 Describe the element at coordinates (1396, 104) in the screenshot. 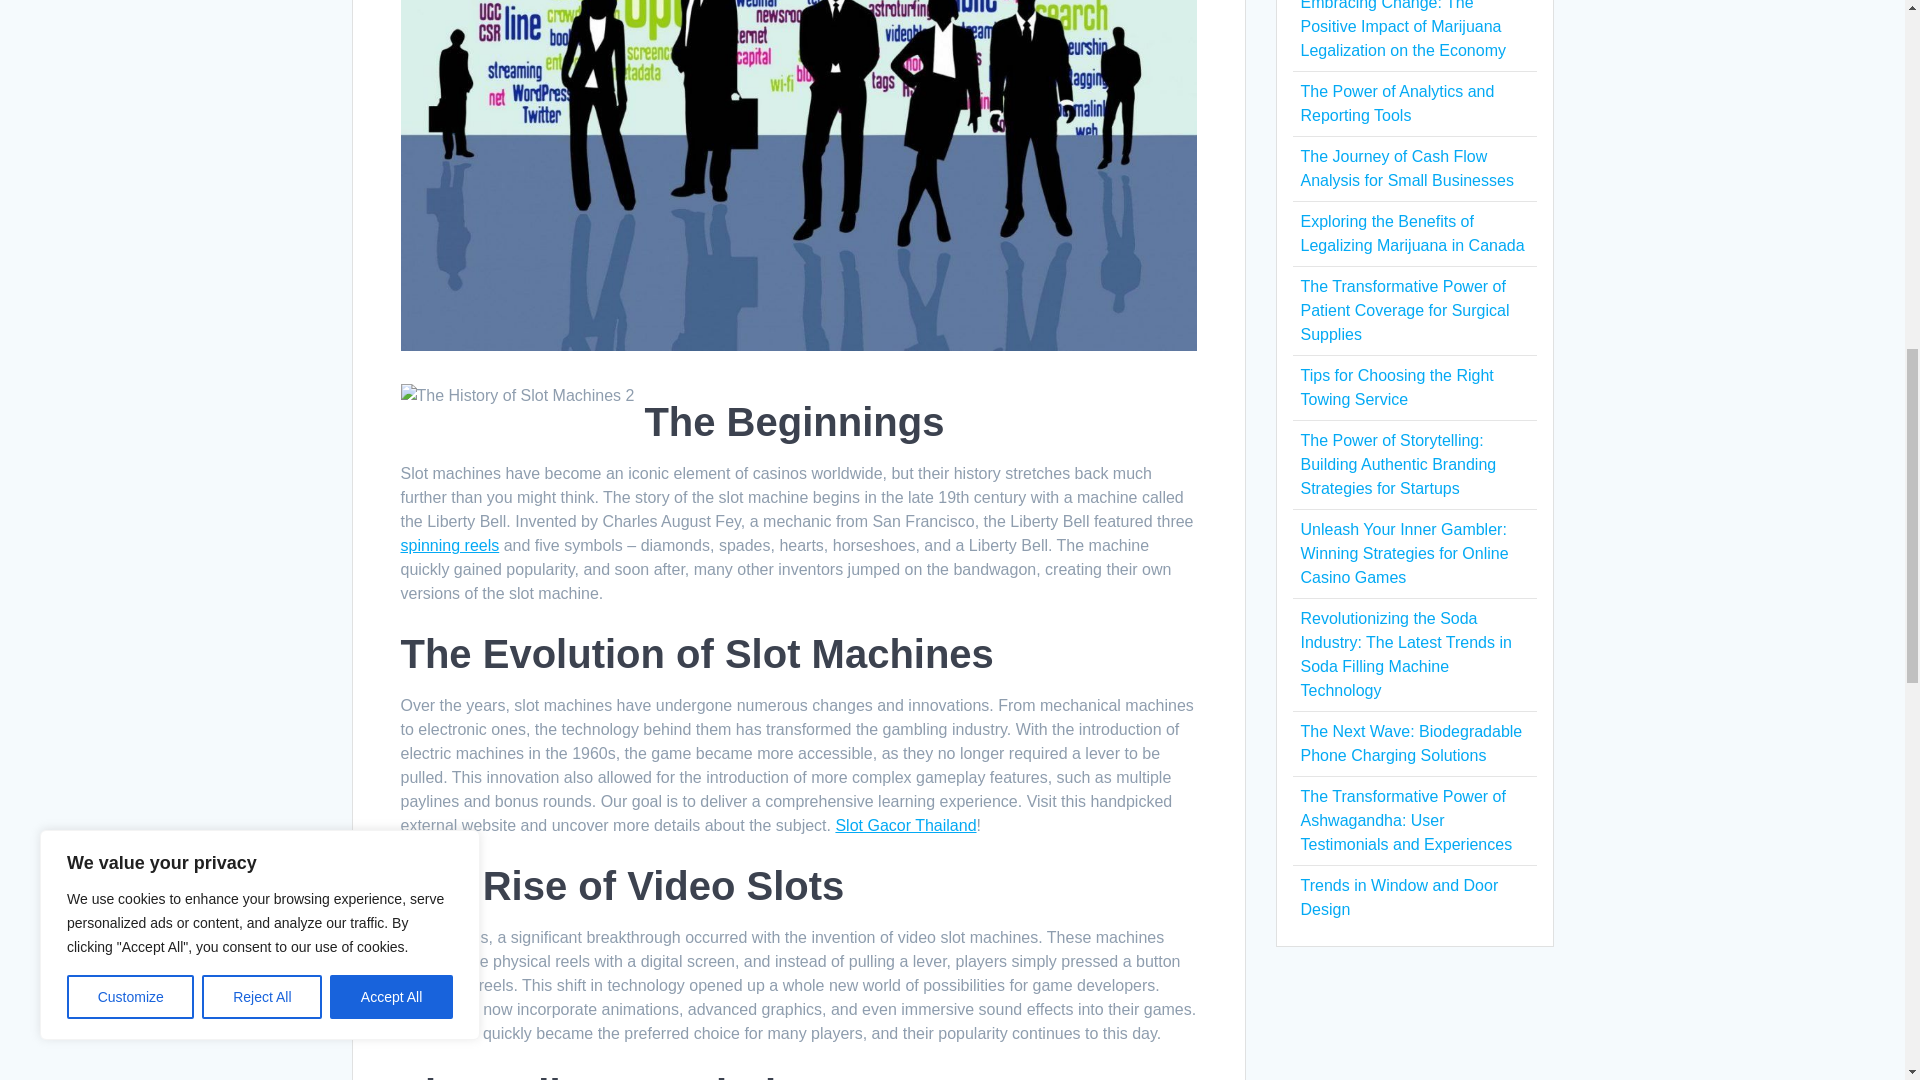

I see `The Power of Analytics and Reporting Tools` at that location.